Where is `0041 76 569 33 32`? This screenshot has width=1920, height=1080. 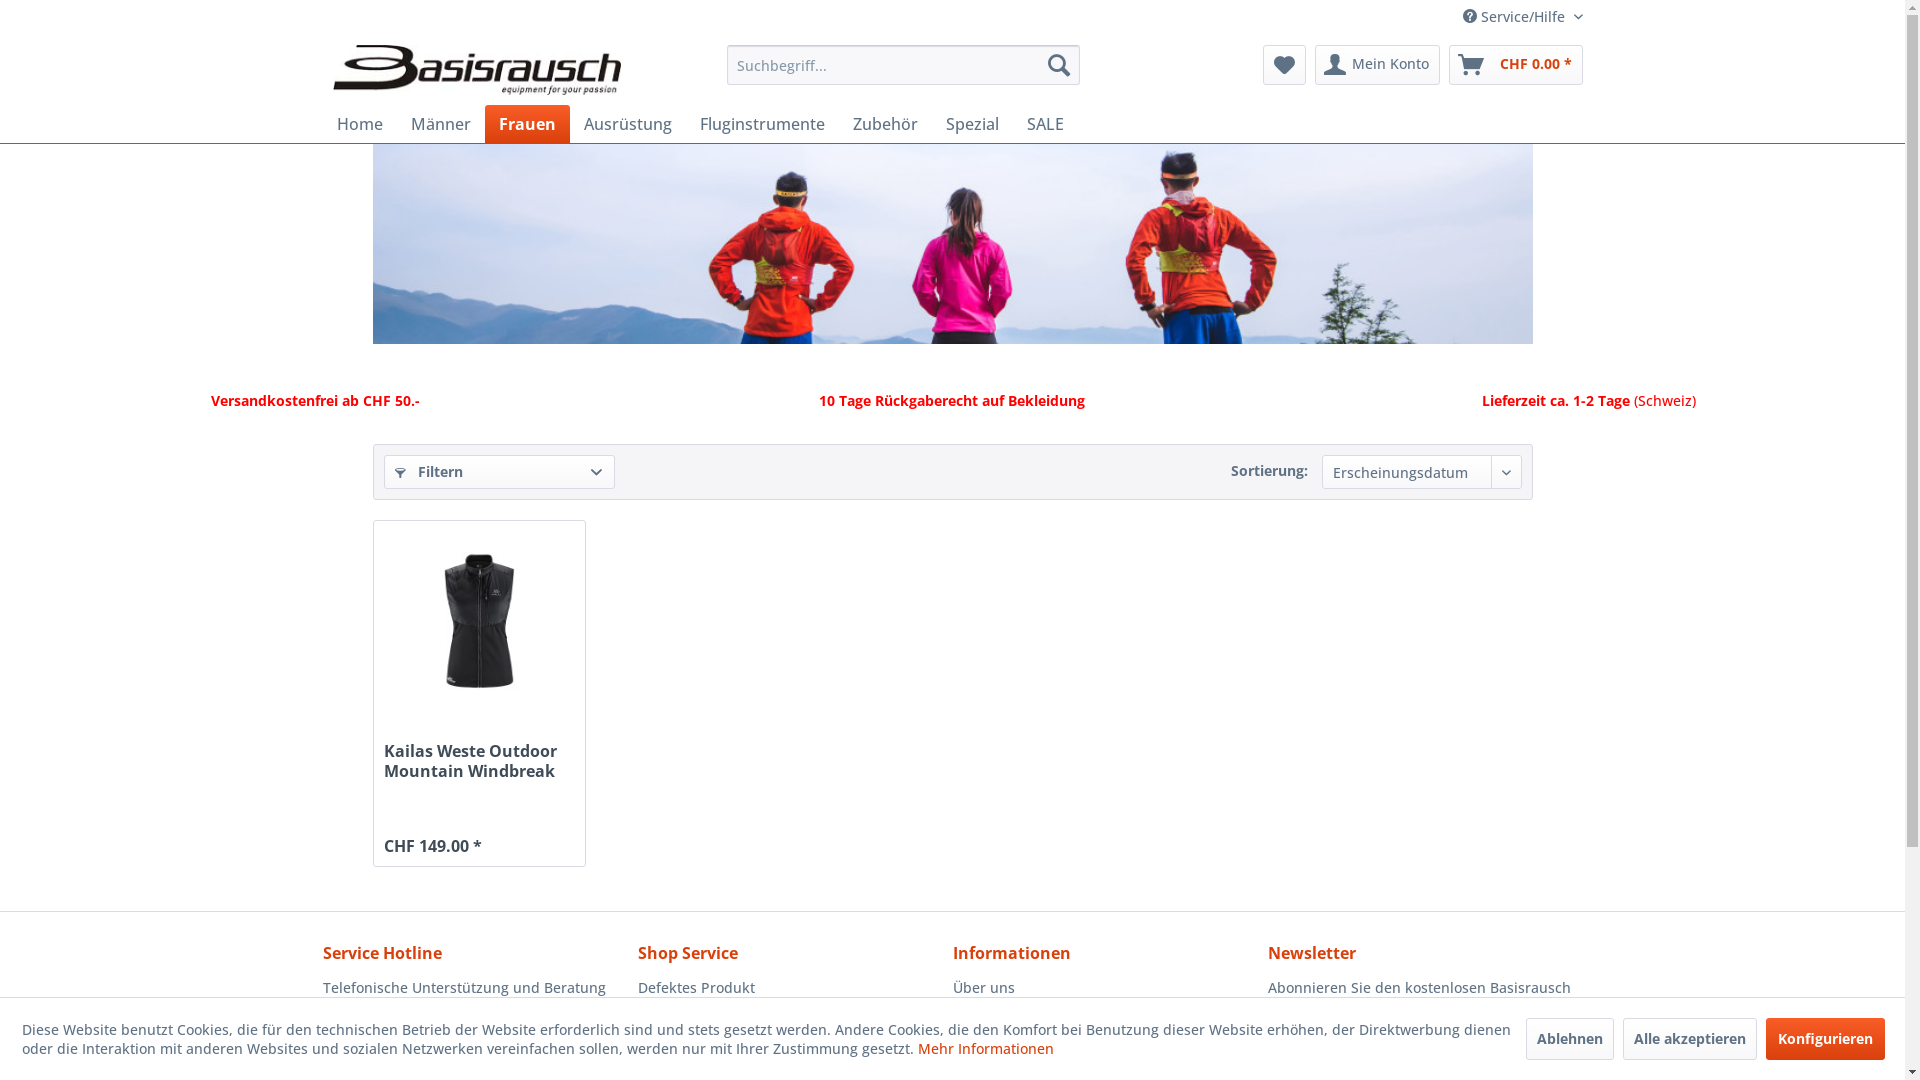 0041 76 569 33 32 is located at coordinates (404, 1060).